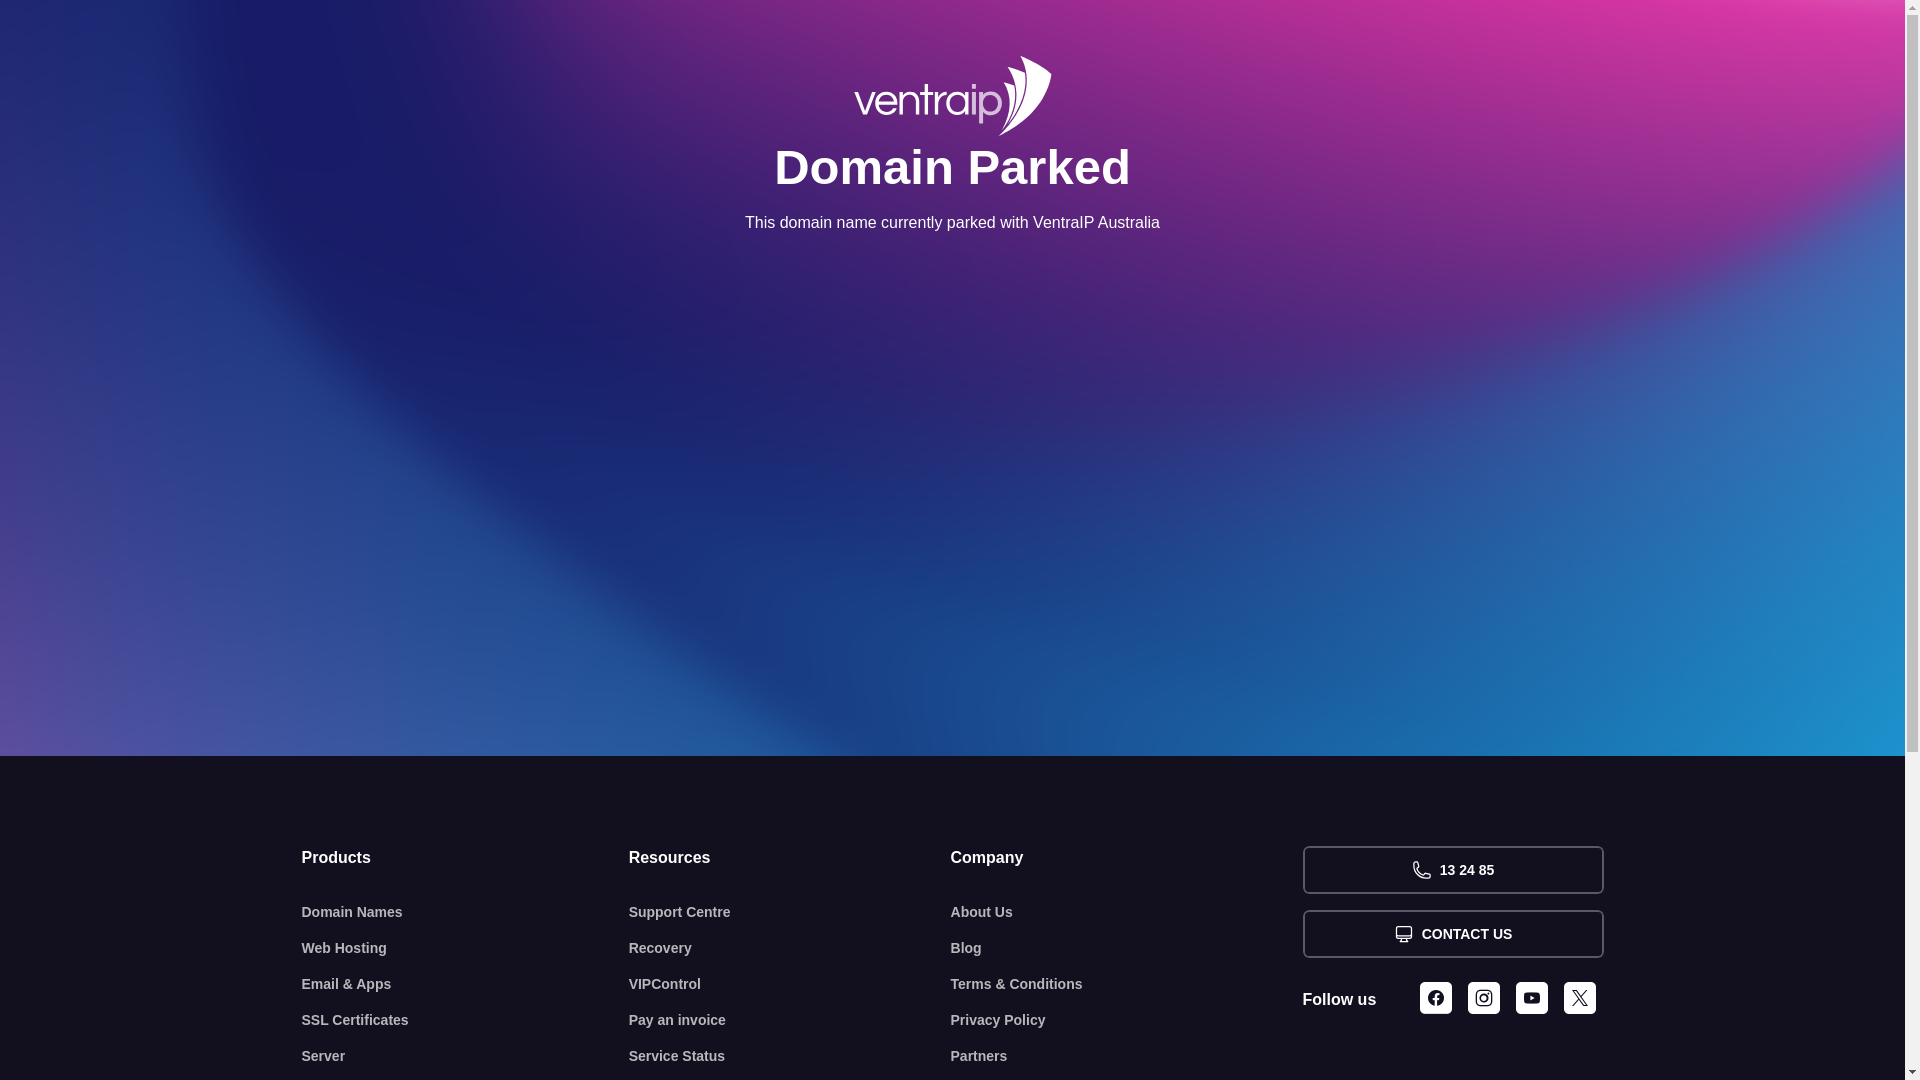 The image size is (1920, 1080). Describe the element at coordinates (1127, 948) in the screenshot. I see `Blog` at that location.